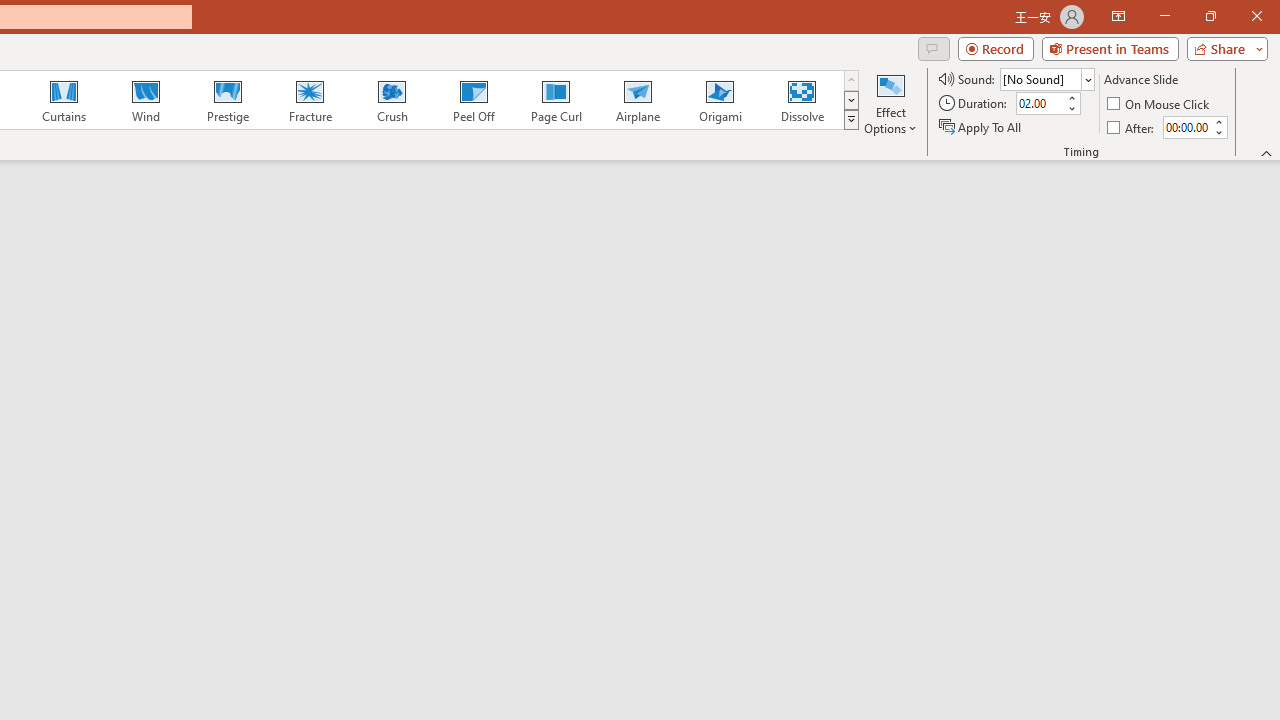  I want to click on Duration, so click(1040, 104).